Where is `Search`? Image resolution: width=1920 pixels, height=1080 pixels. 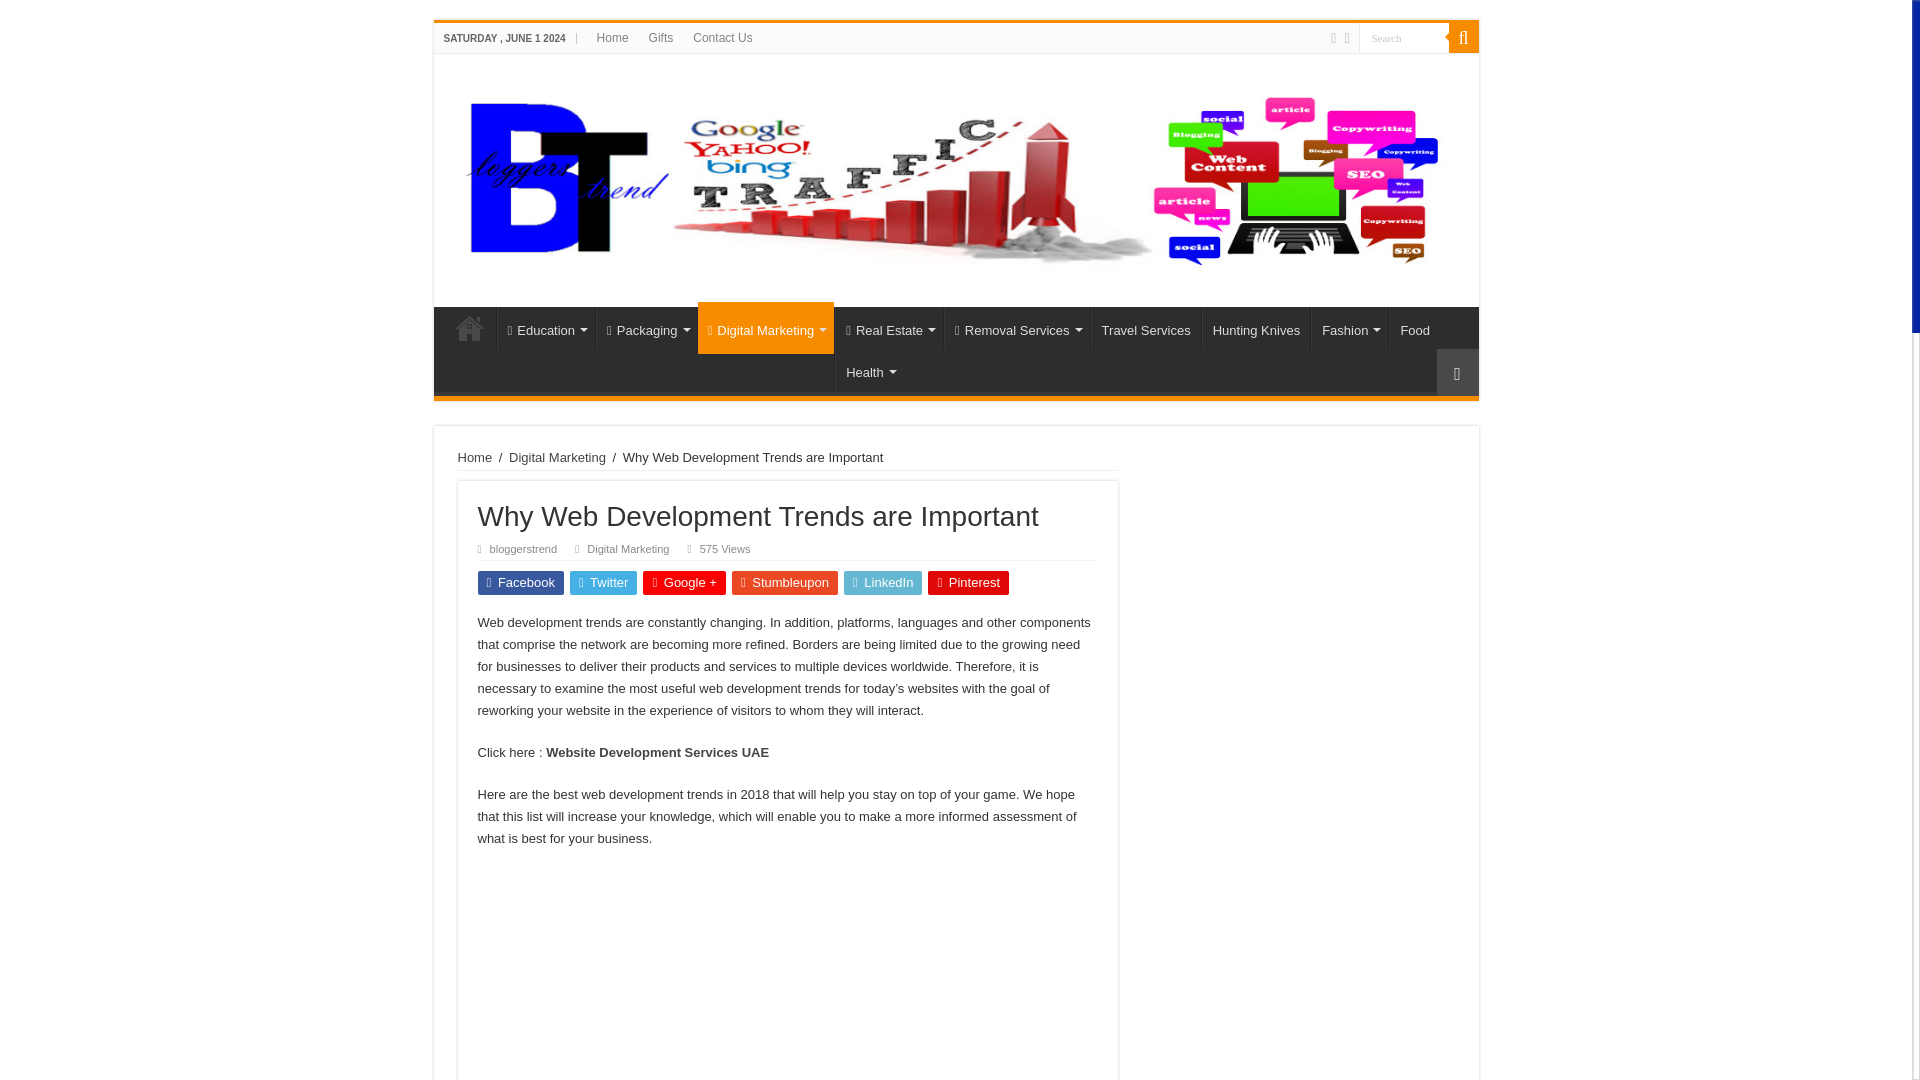
Search is located at coordinates (1462, 37).